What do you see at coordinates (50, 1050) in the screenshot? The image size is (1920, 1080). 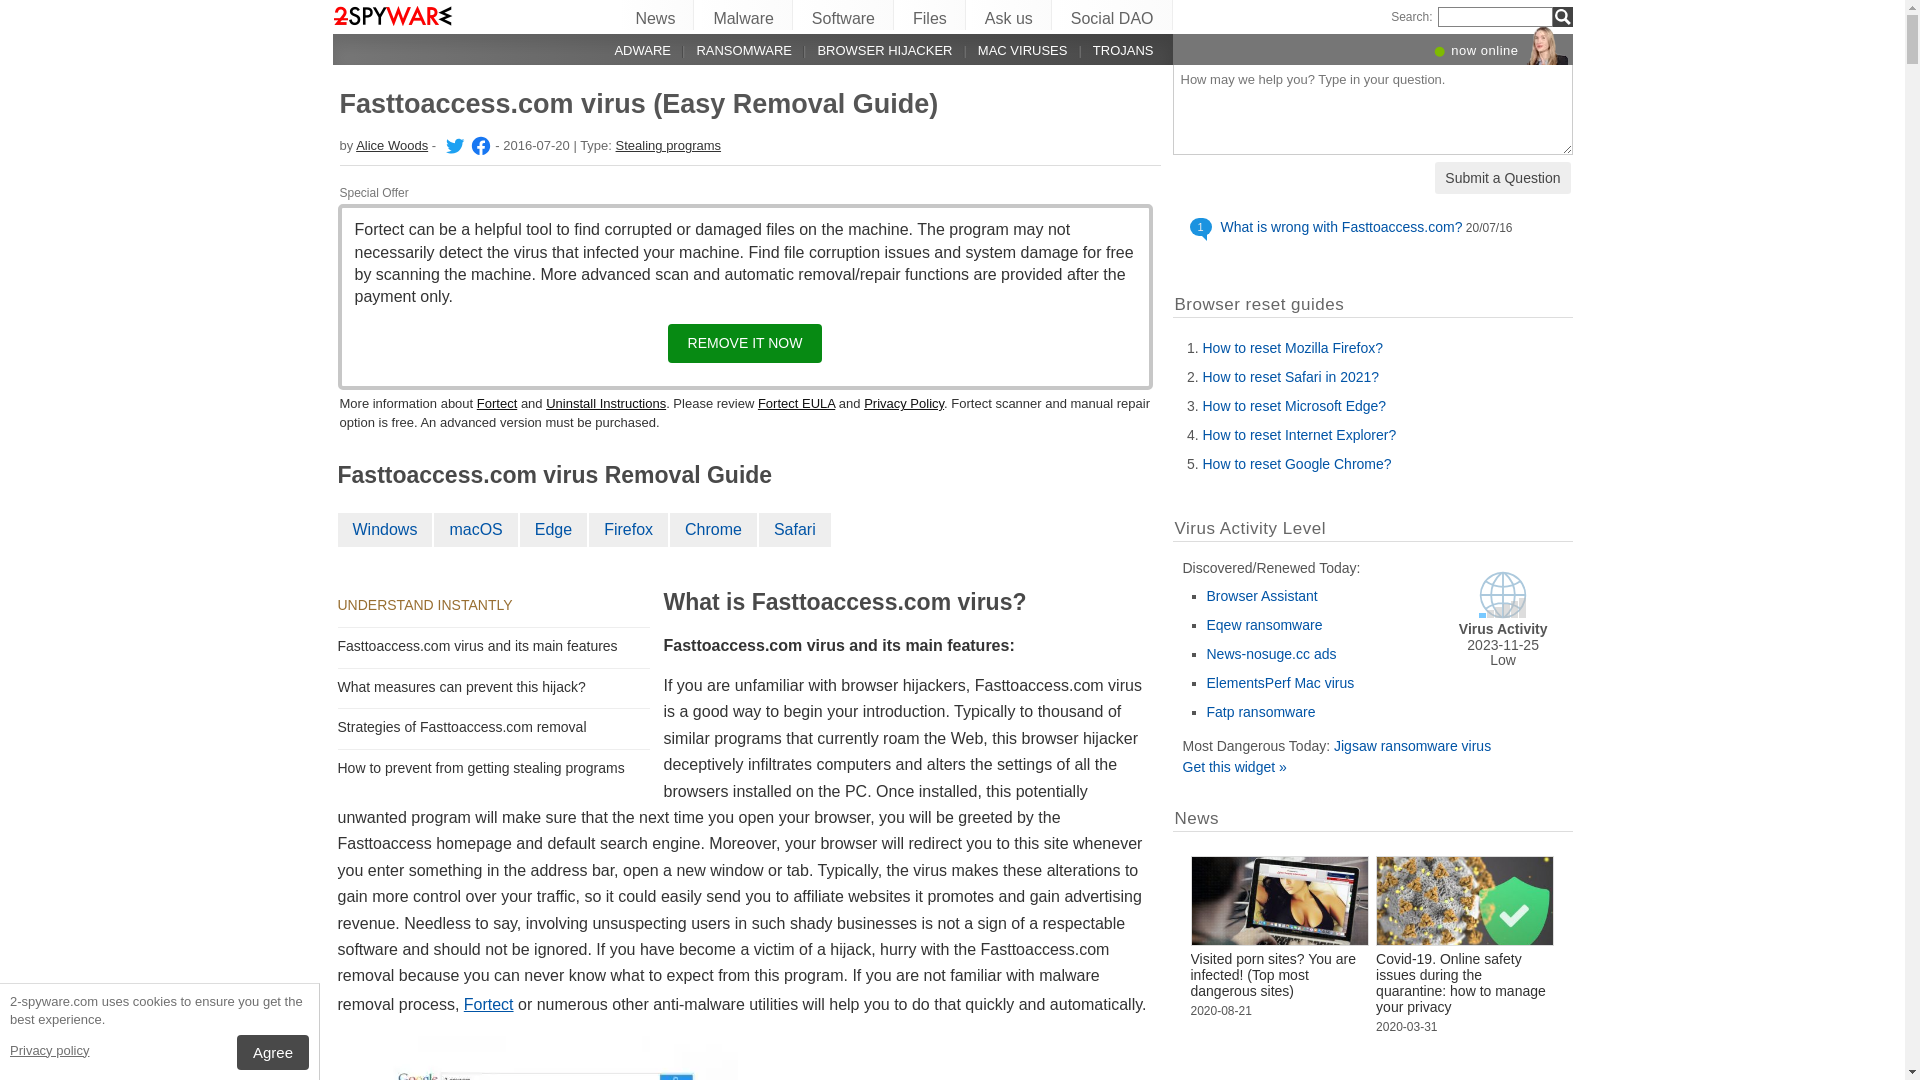 I see `Privacy policy` at bounding box center [50, 1050].